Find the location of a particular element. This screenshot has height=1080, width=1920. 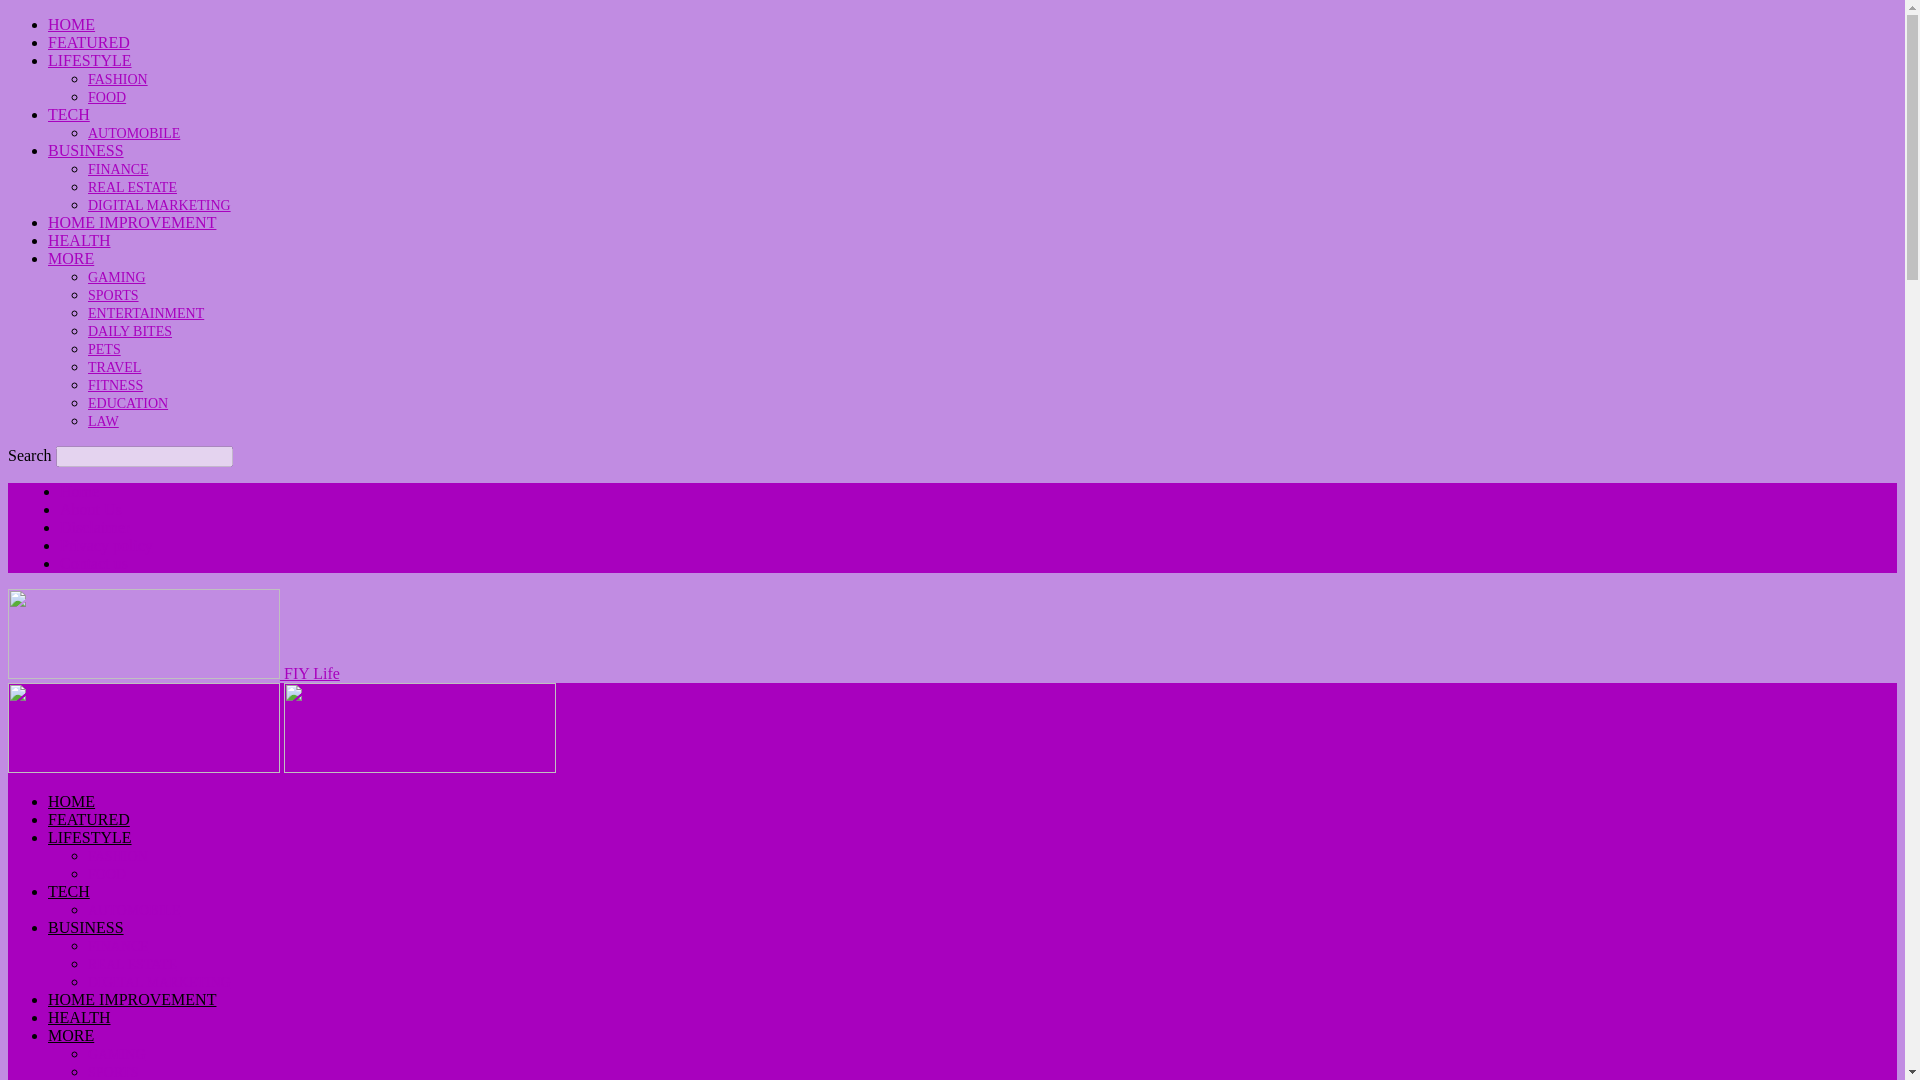

LIFESTYLE is located at coordinates (90, 60).